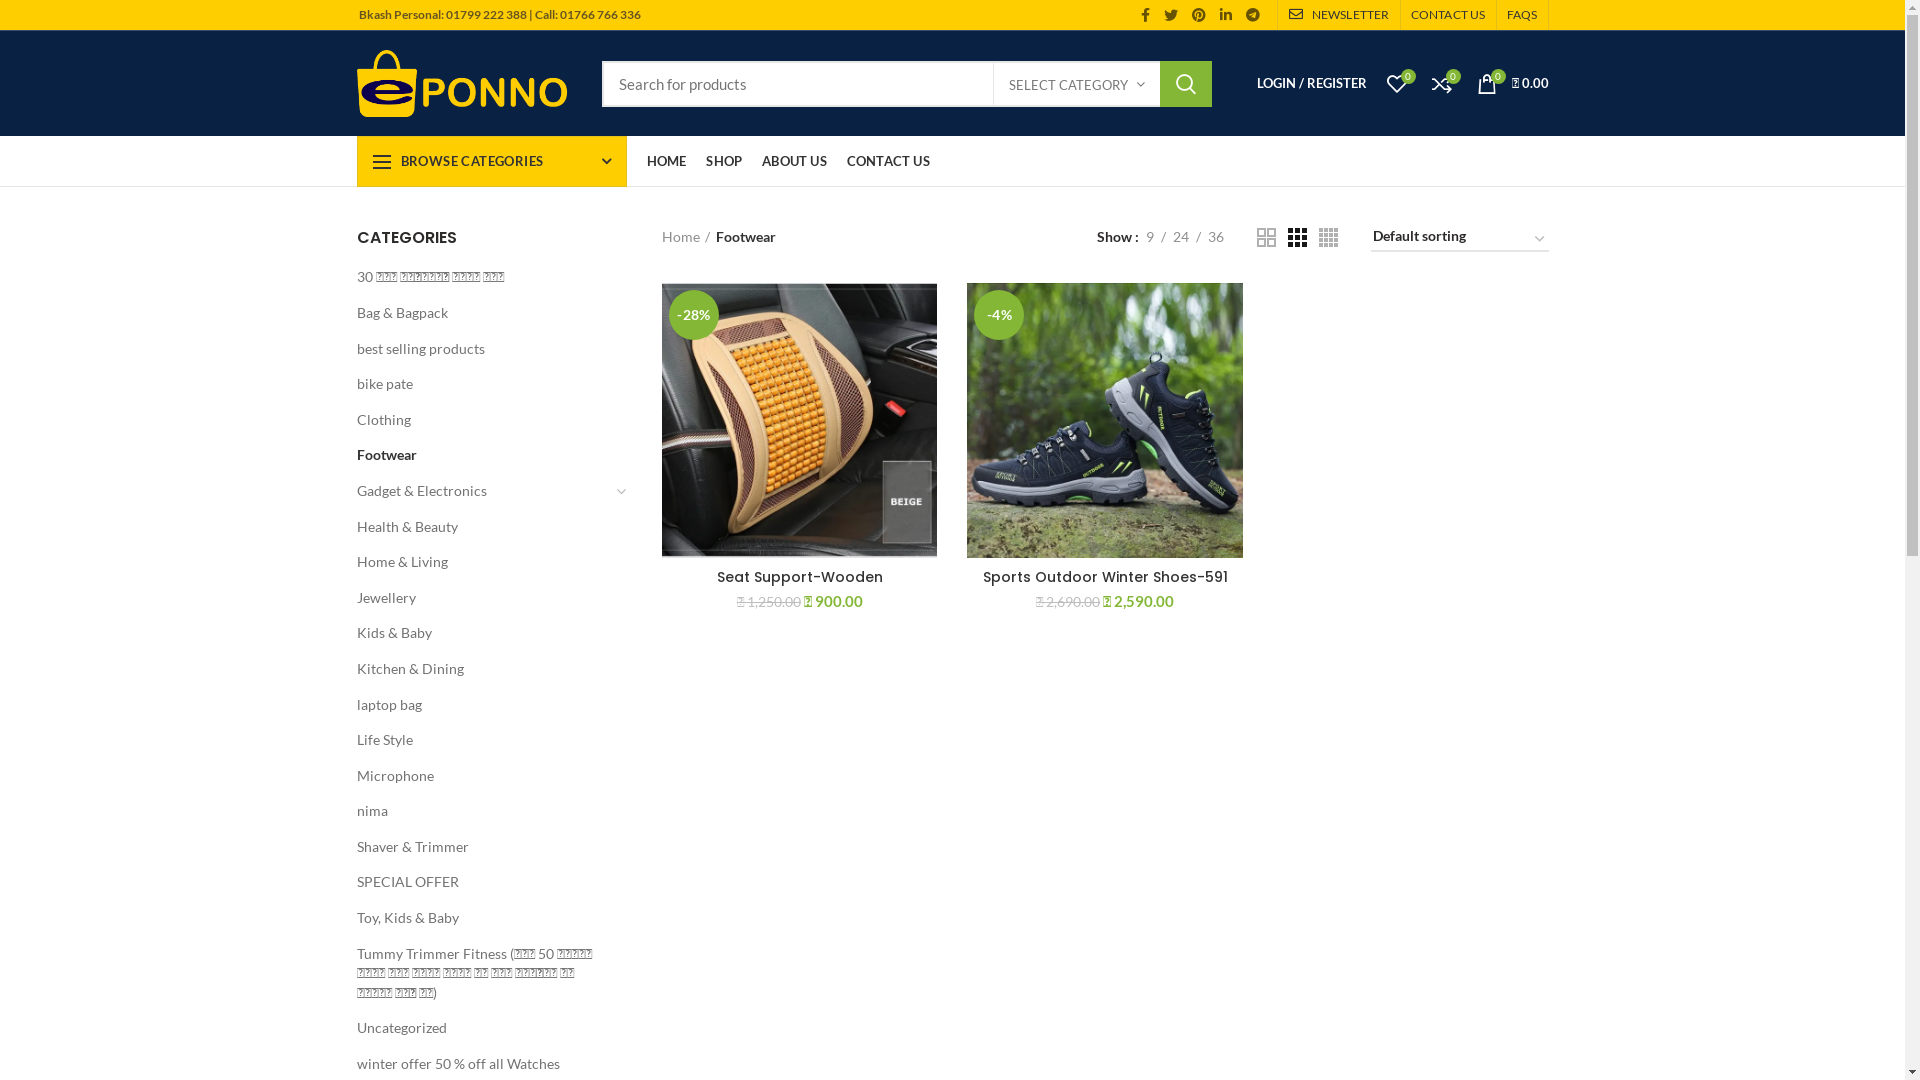 This screenshot has width=1920, height=1080. I want to click on CONTACT US, so click(888, 161).